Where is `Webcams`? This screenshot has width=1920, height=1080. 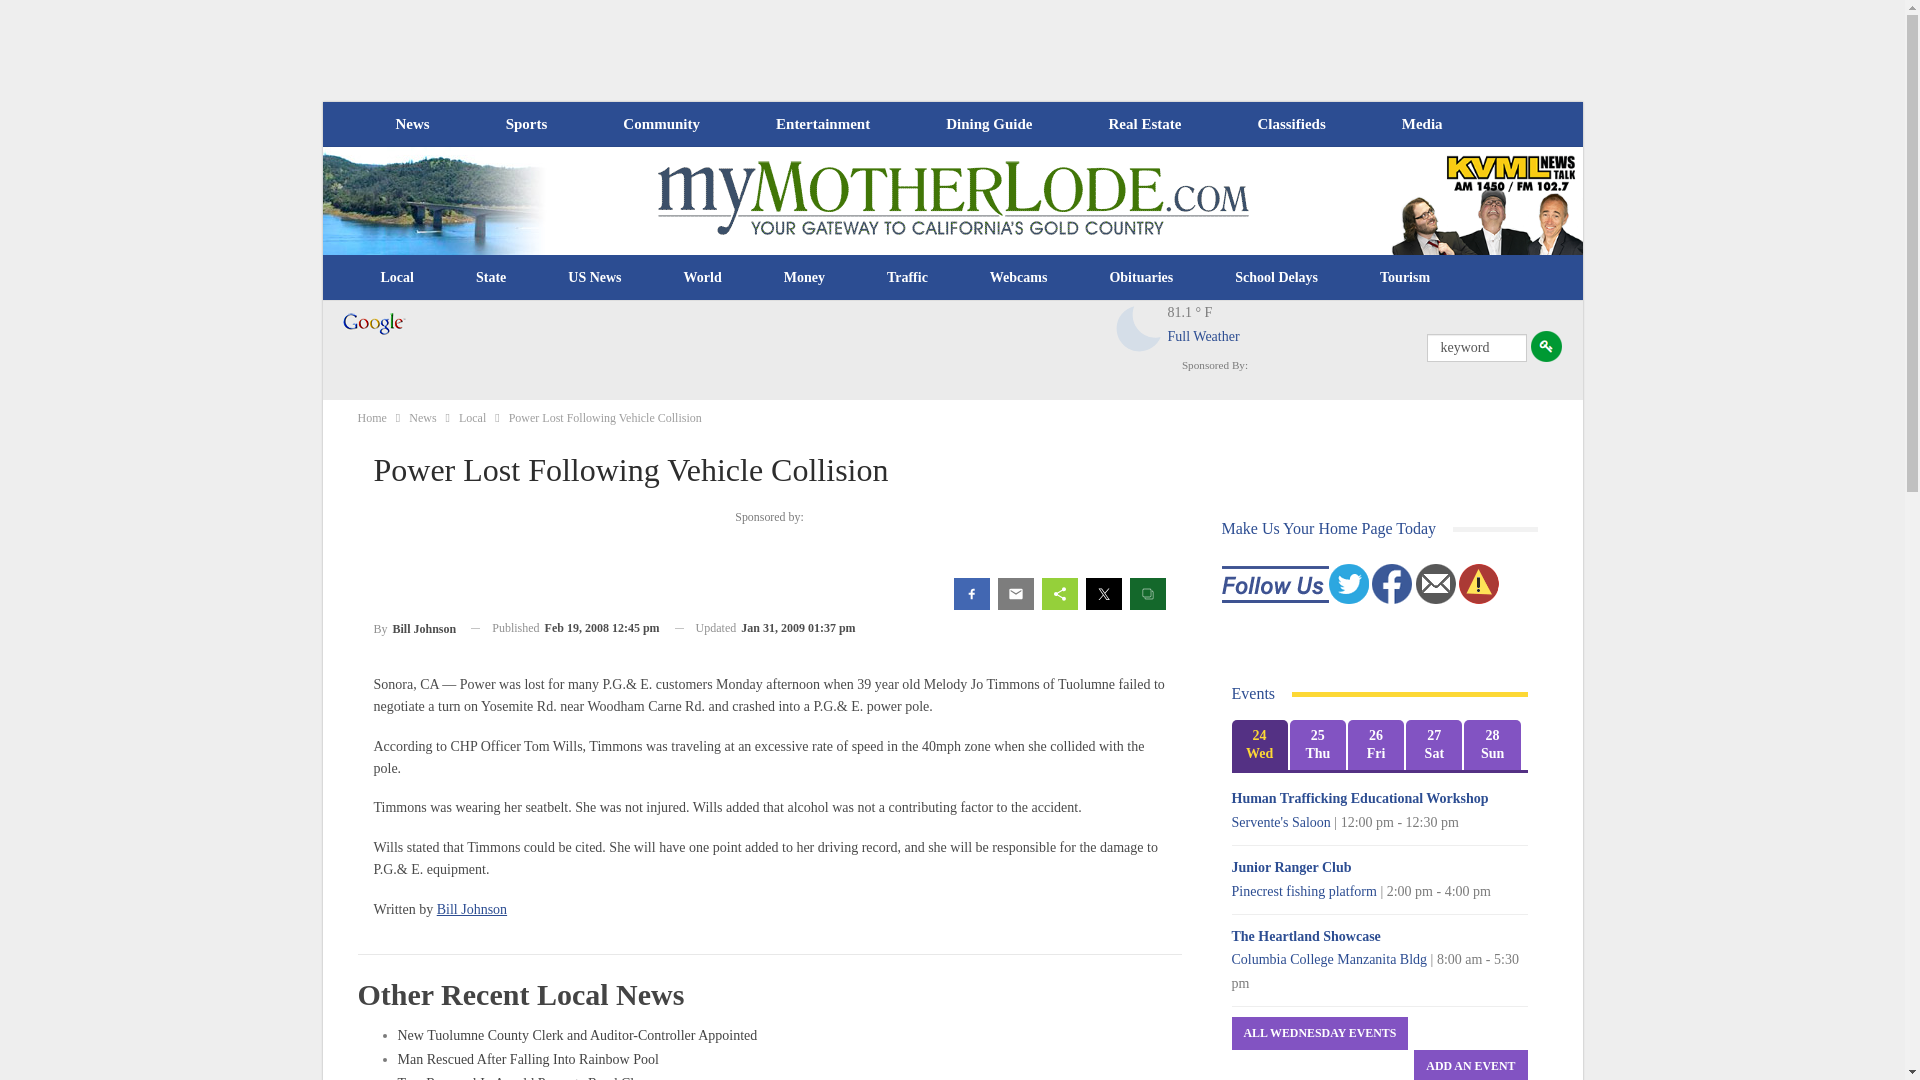
Webcams is located at coordinates (1019, 278).